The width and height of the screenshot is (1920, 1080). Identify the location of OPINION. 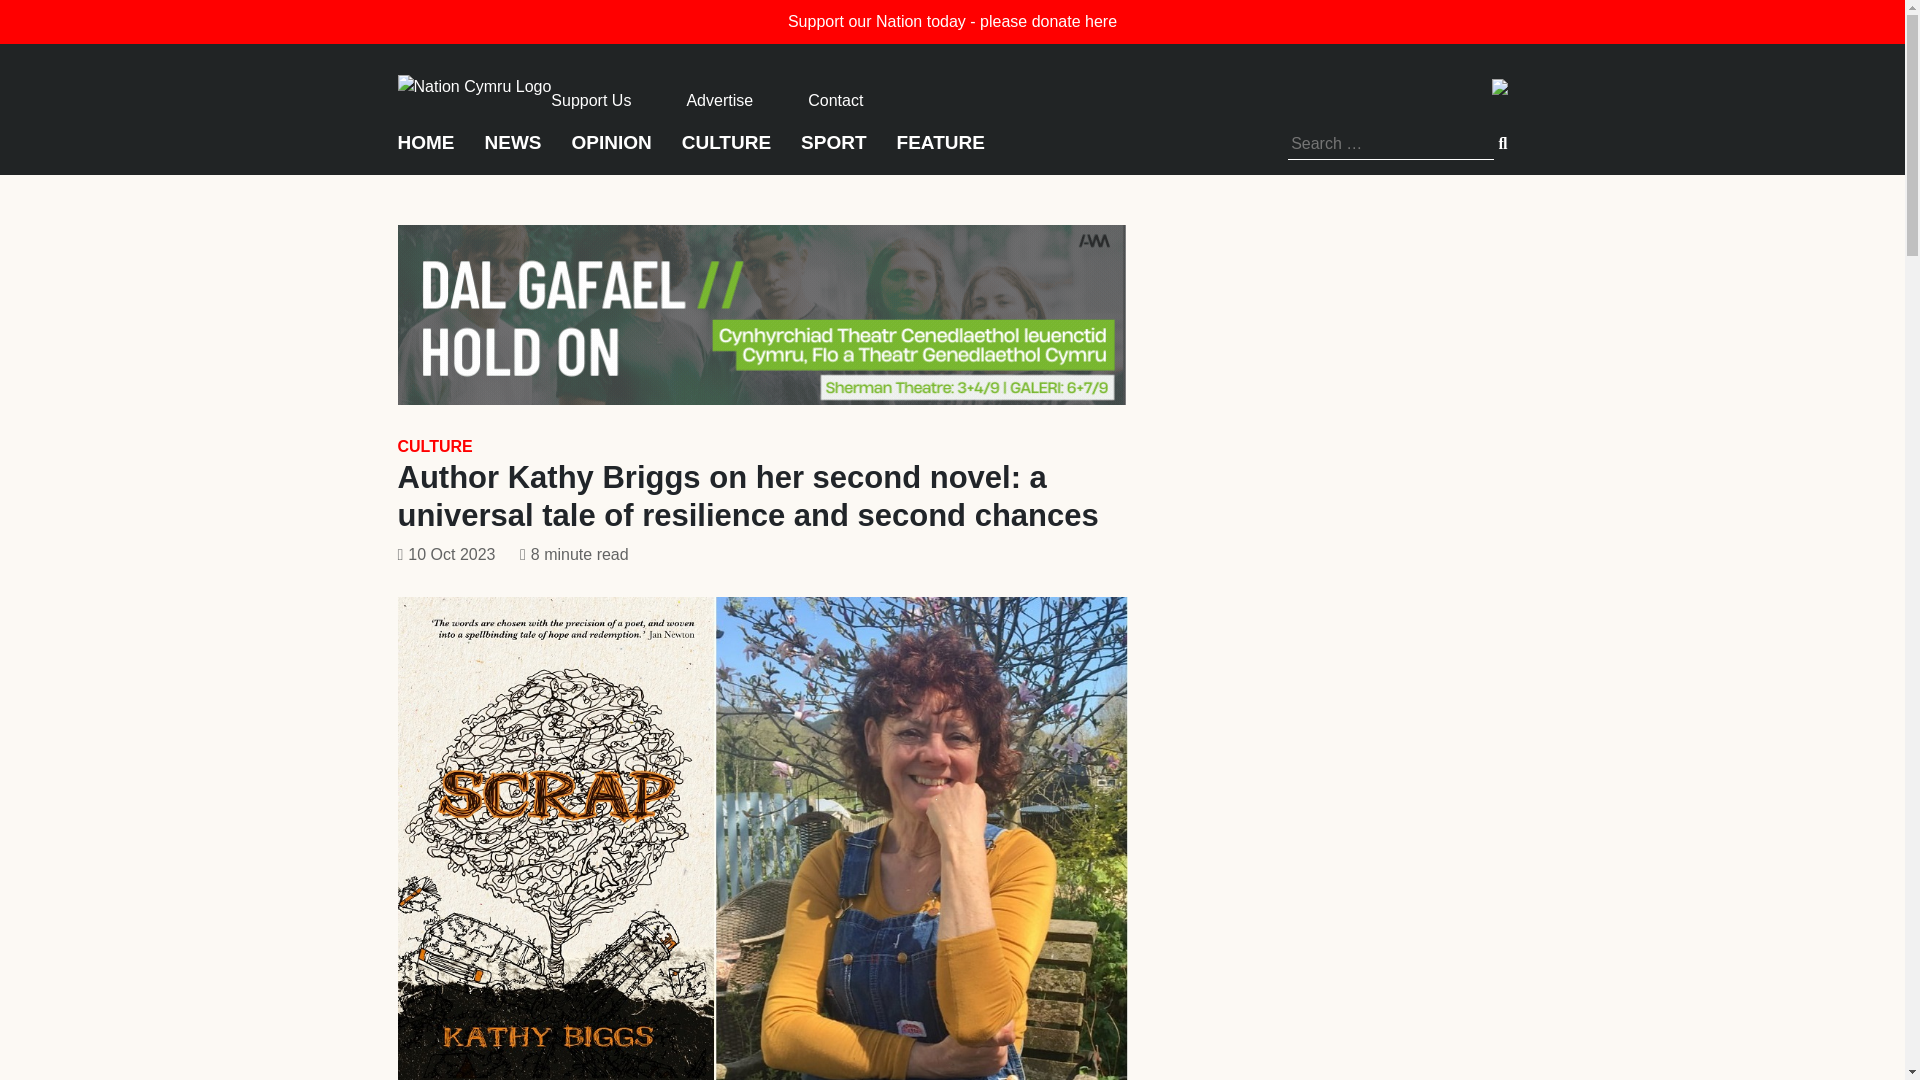
(612, 150).